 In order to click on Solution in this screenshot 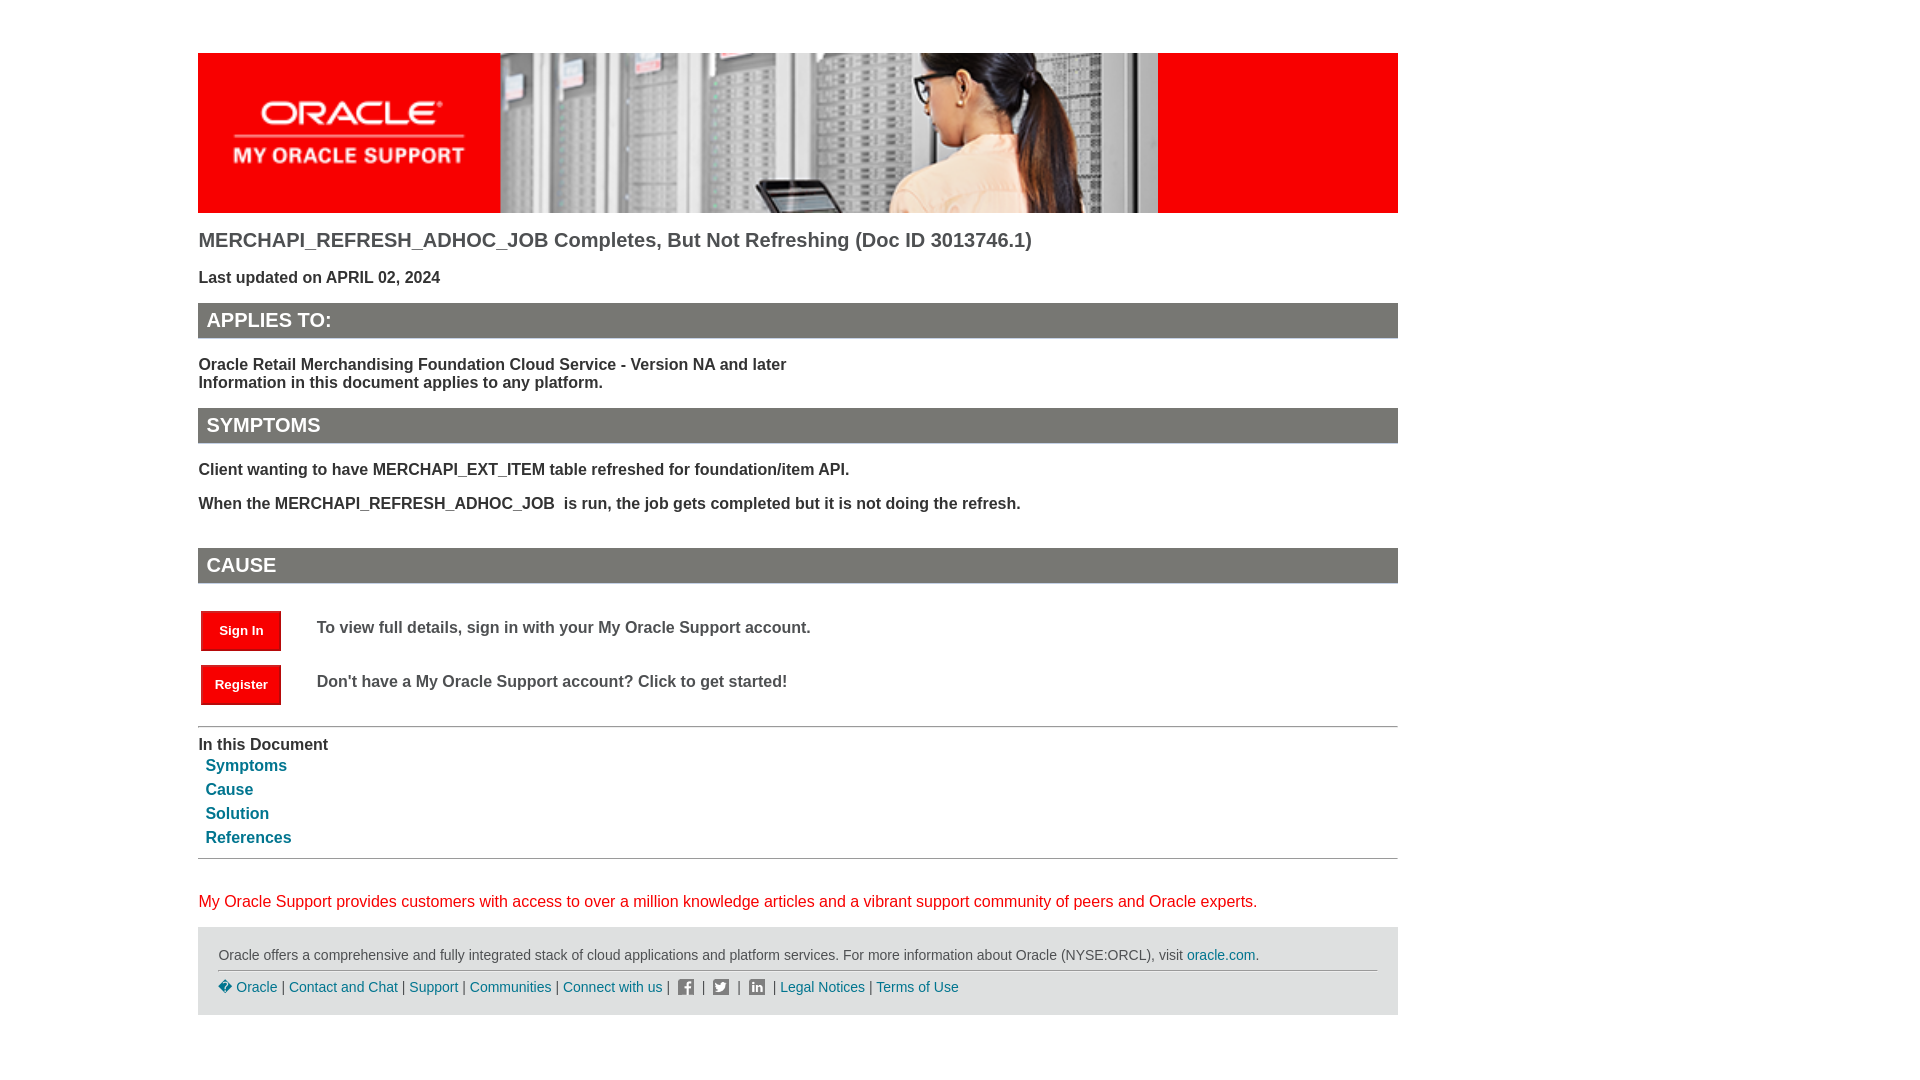, I will do `click(236, 812)`.